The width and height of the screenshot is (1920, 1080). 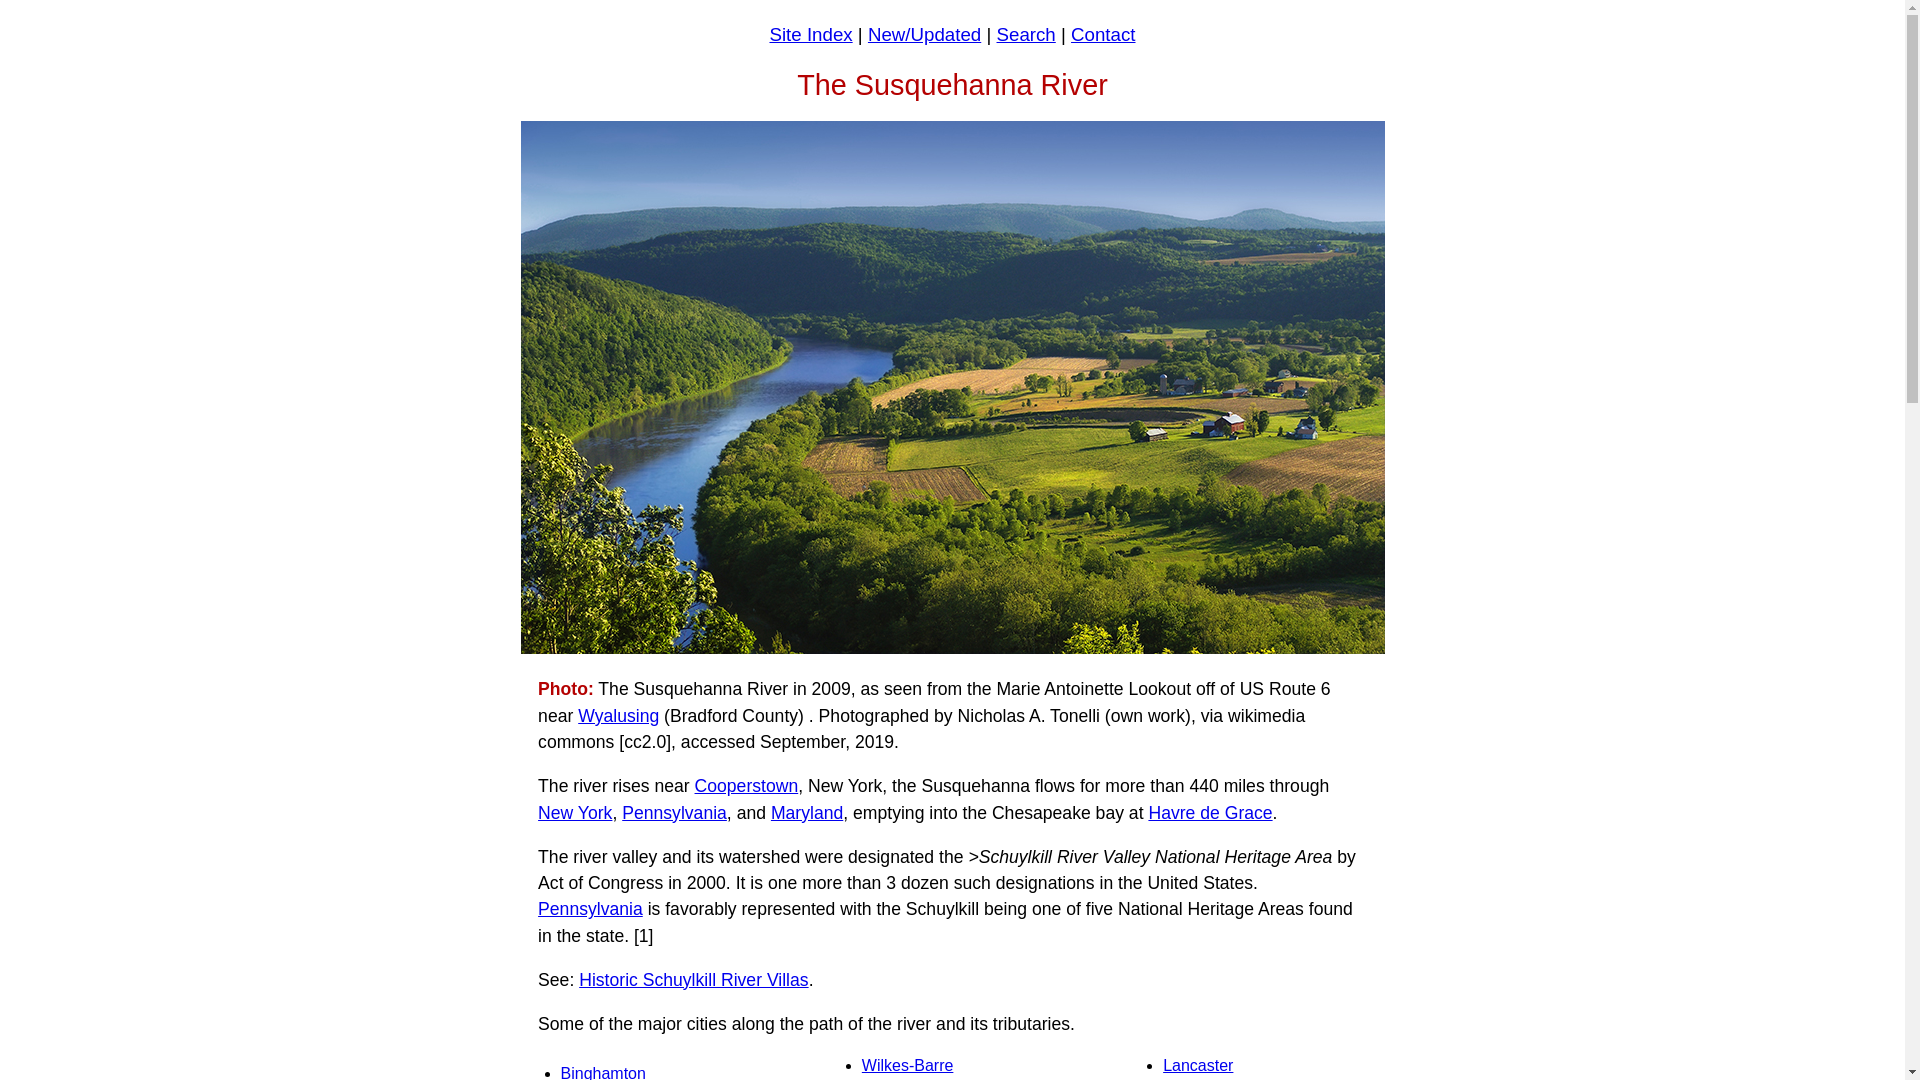 I want to click on Contact, so click(x=1102, y=34).